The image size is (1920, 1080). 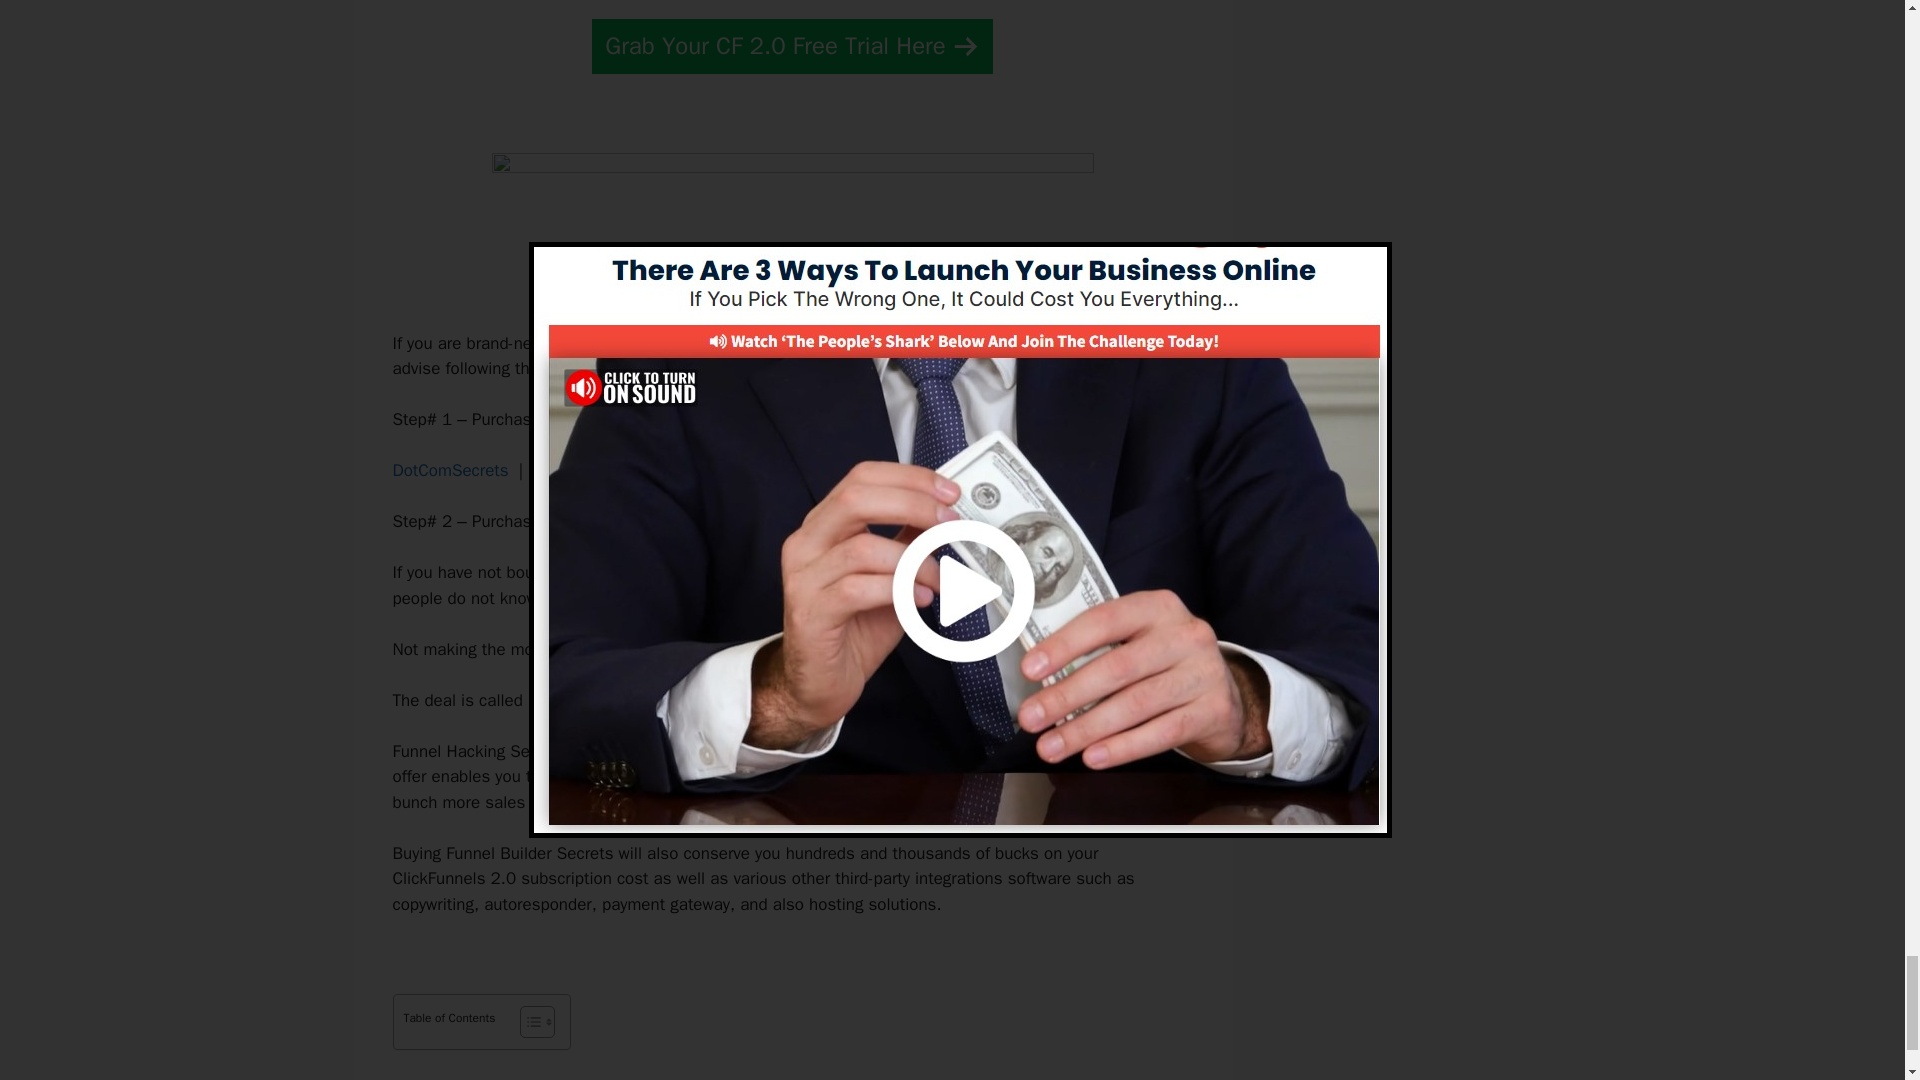 What do you see at coordinates (587, 470) in the screenshot?
I see `Expert Secrets` at bounding box center [587, 470].